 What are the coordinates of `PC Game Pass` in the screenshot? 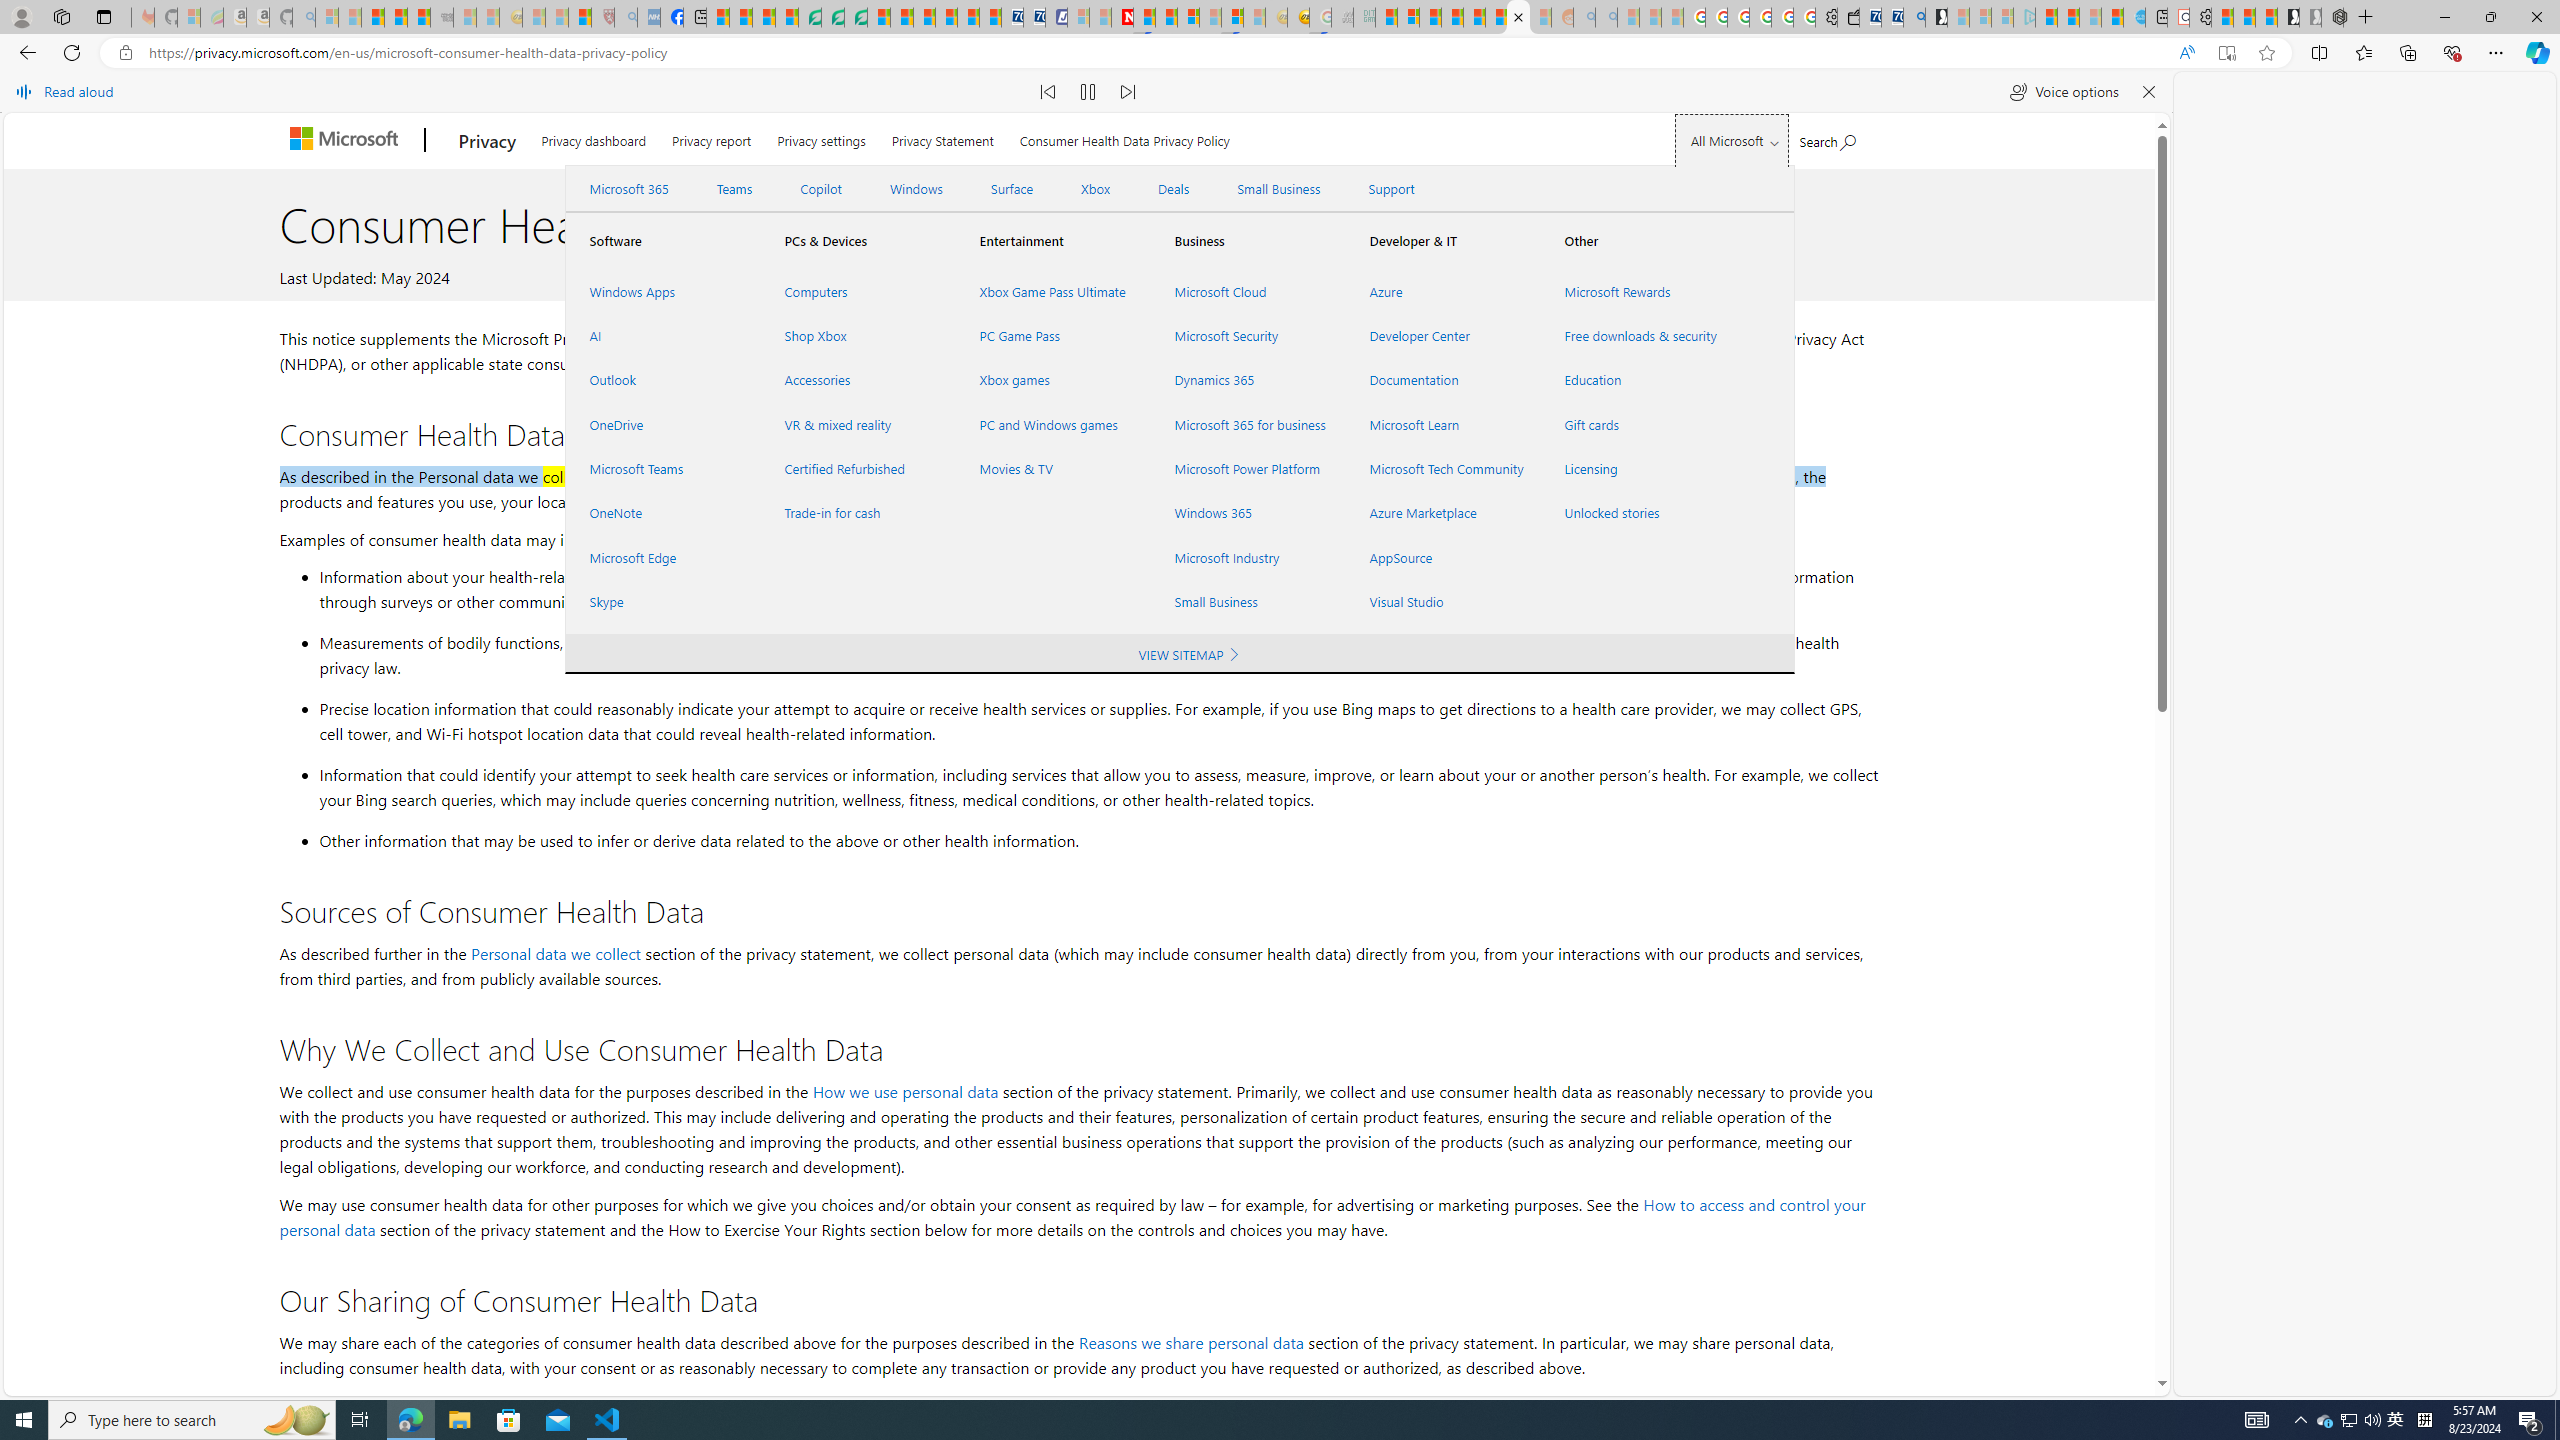 It's located at (1053, 335).